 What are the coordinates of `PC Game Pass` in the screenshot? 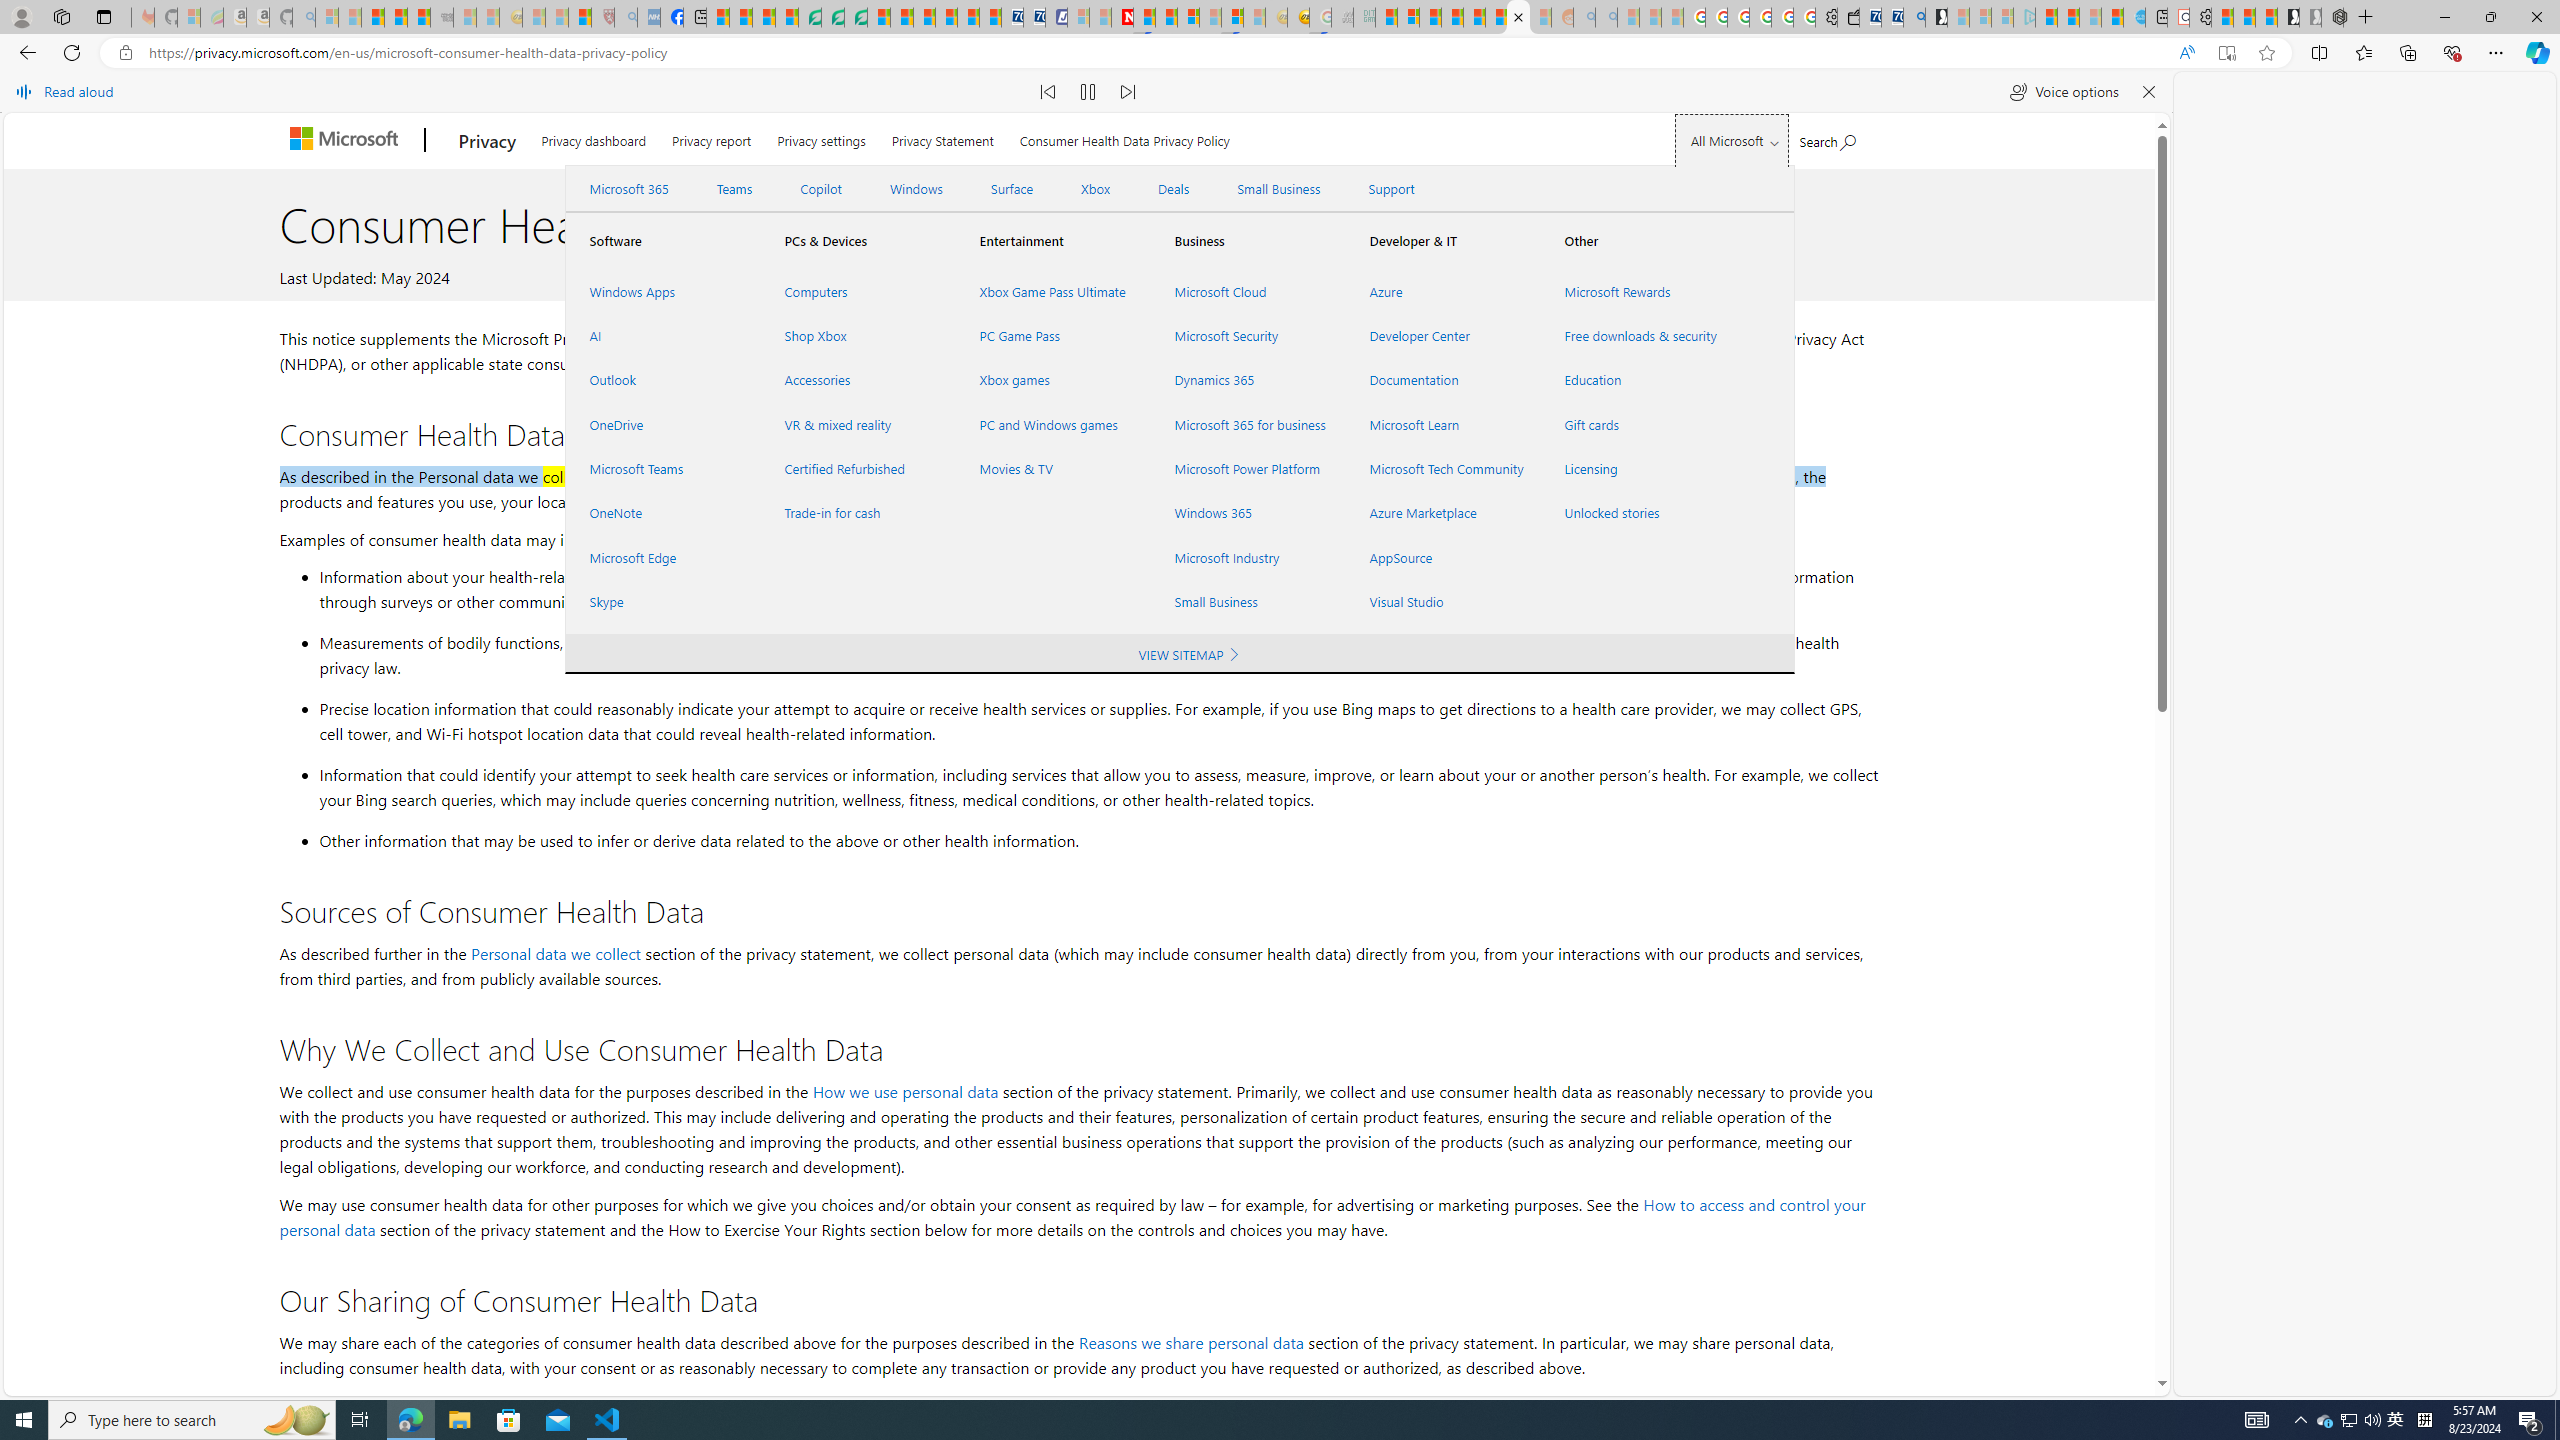 It's located at (1053, 335).